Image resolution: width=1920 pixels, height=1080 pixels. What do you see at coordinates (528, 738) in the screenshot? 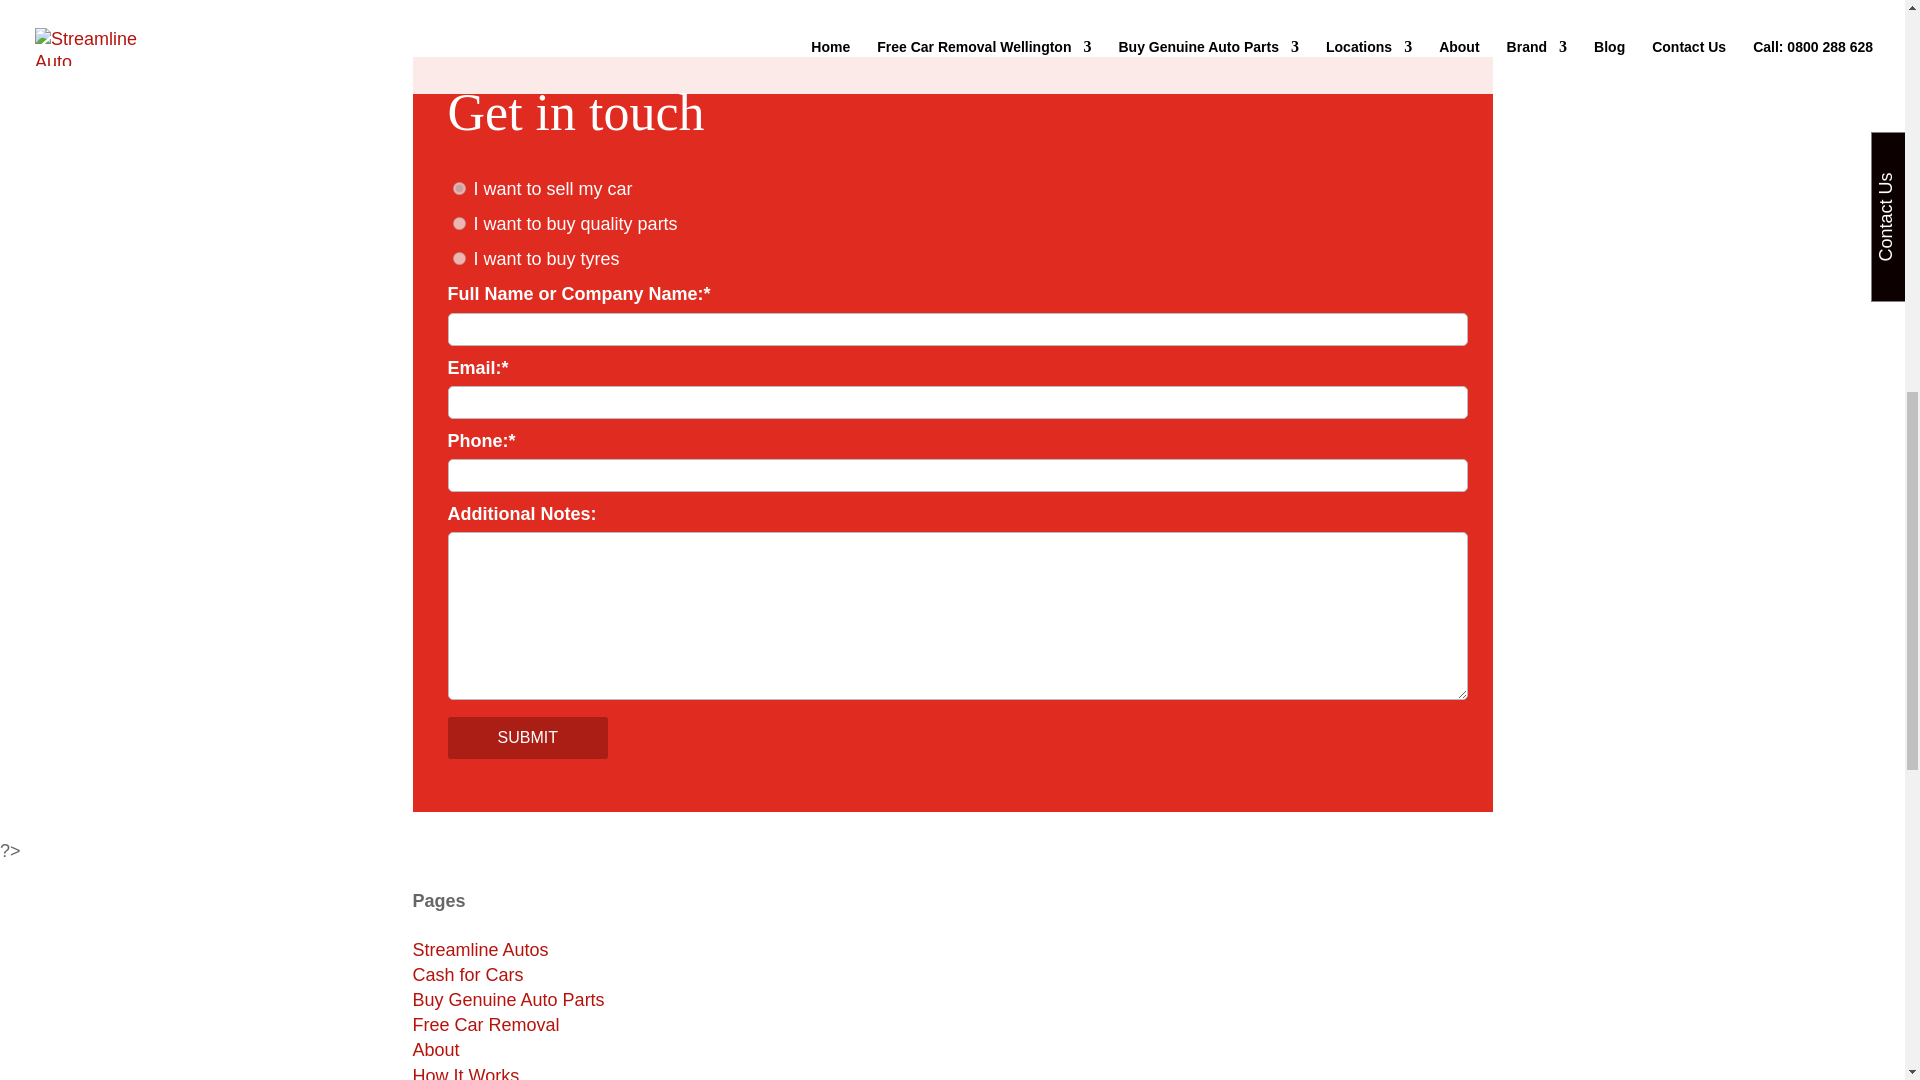
I see `Submit` at bounding box center [528, 738].